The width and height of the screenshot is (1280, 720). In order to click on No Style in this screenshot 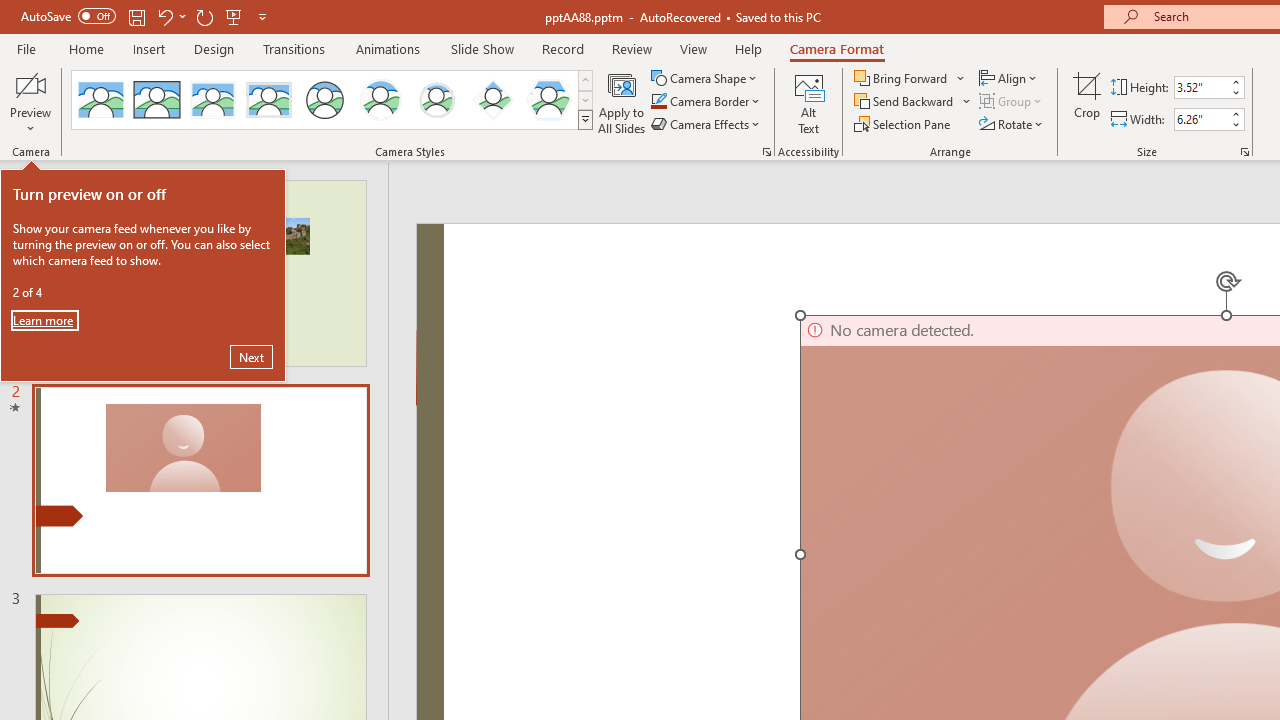, I will do `click(100, 100)`.